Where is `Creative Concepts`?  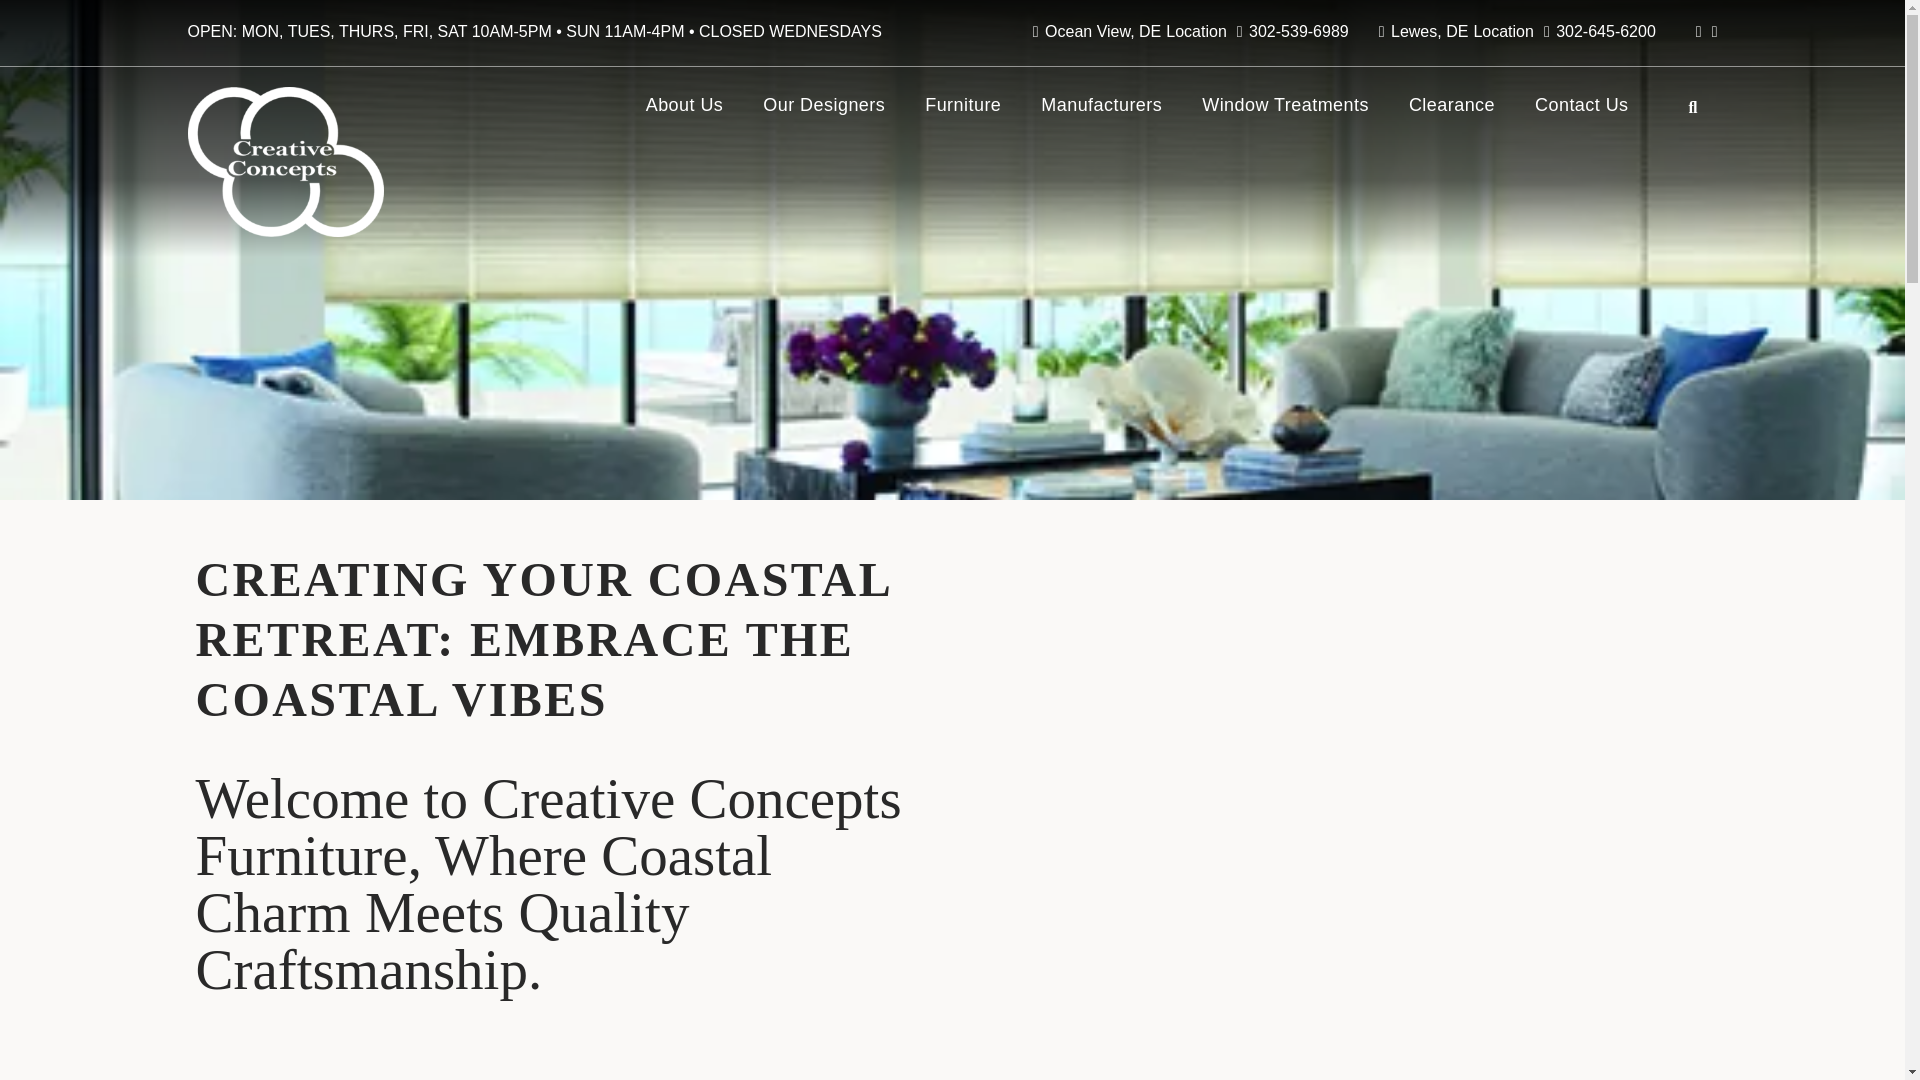
Creative Concepts is located at coordinates (286, 162).